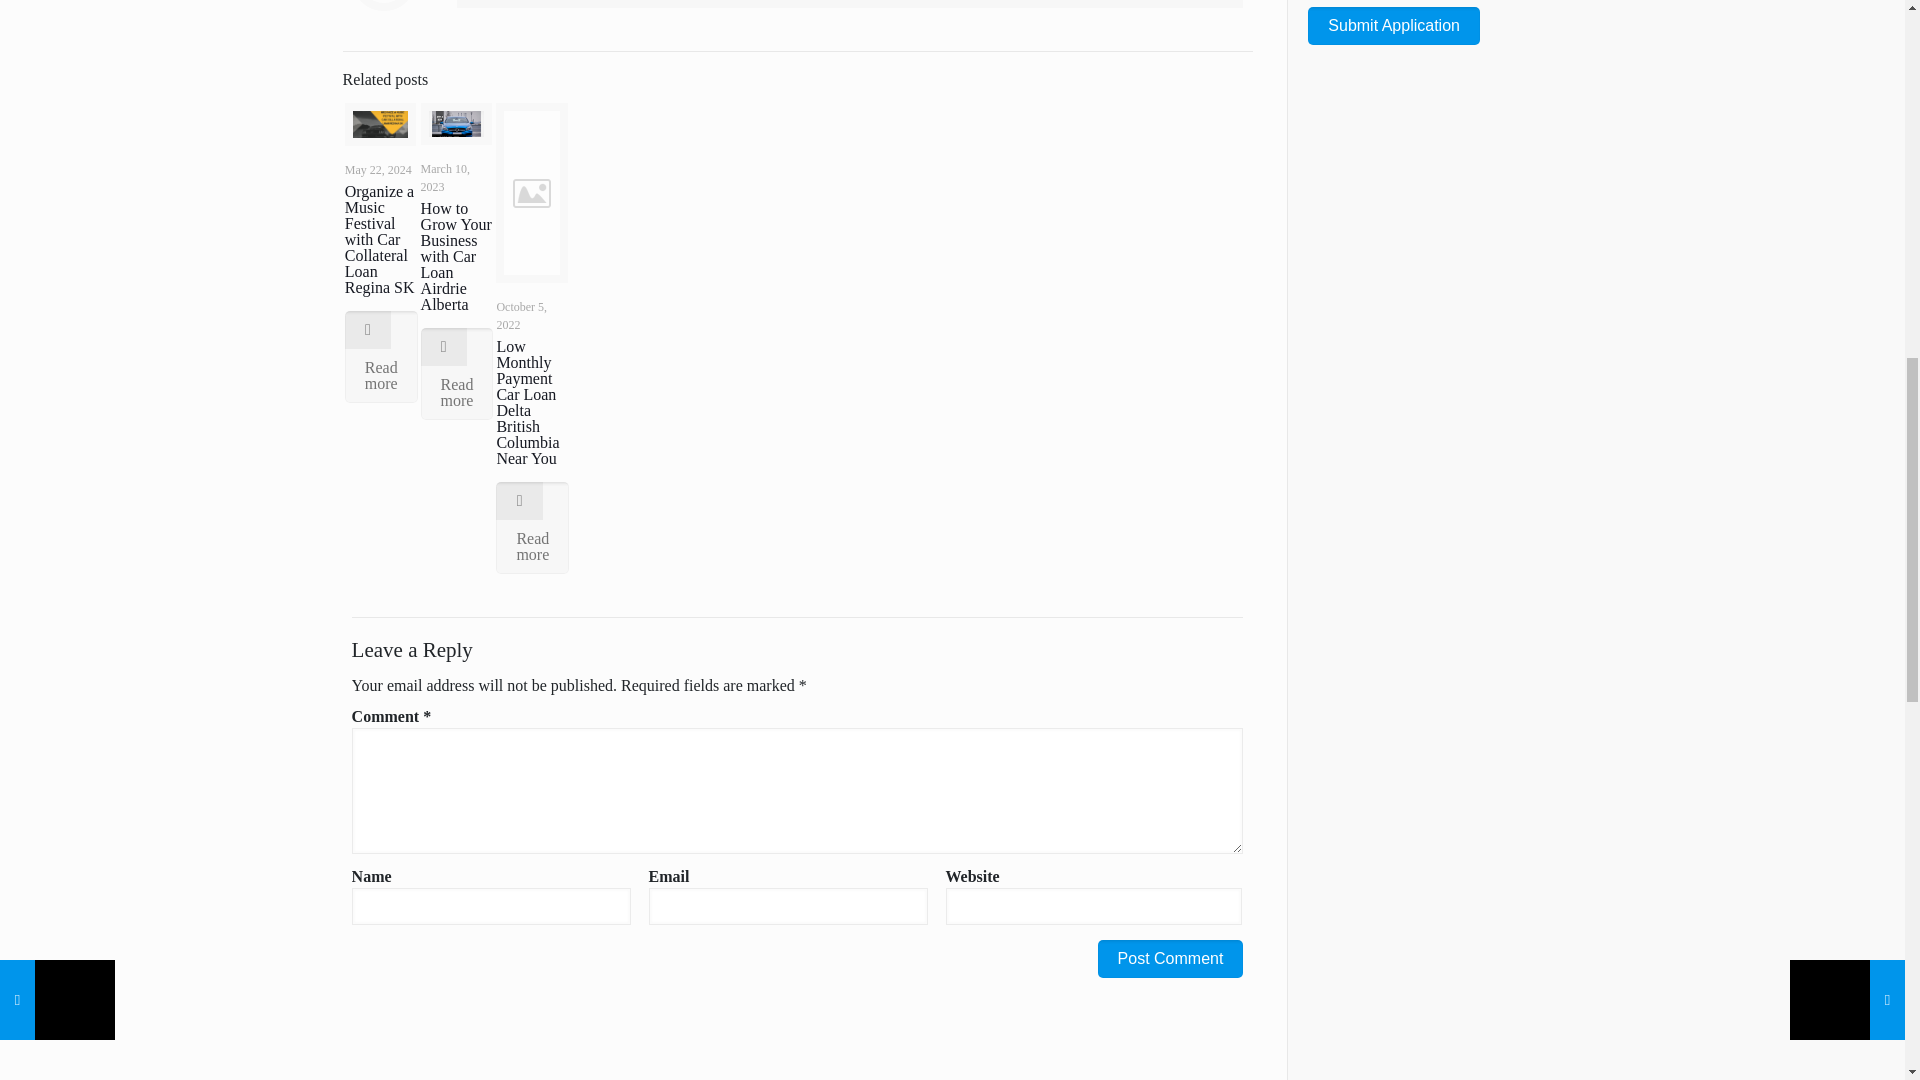  I want to click on Post Comment, so click(1171, 958).